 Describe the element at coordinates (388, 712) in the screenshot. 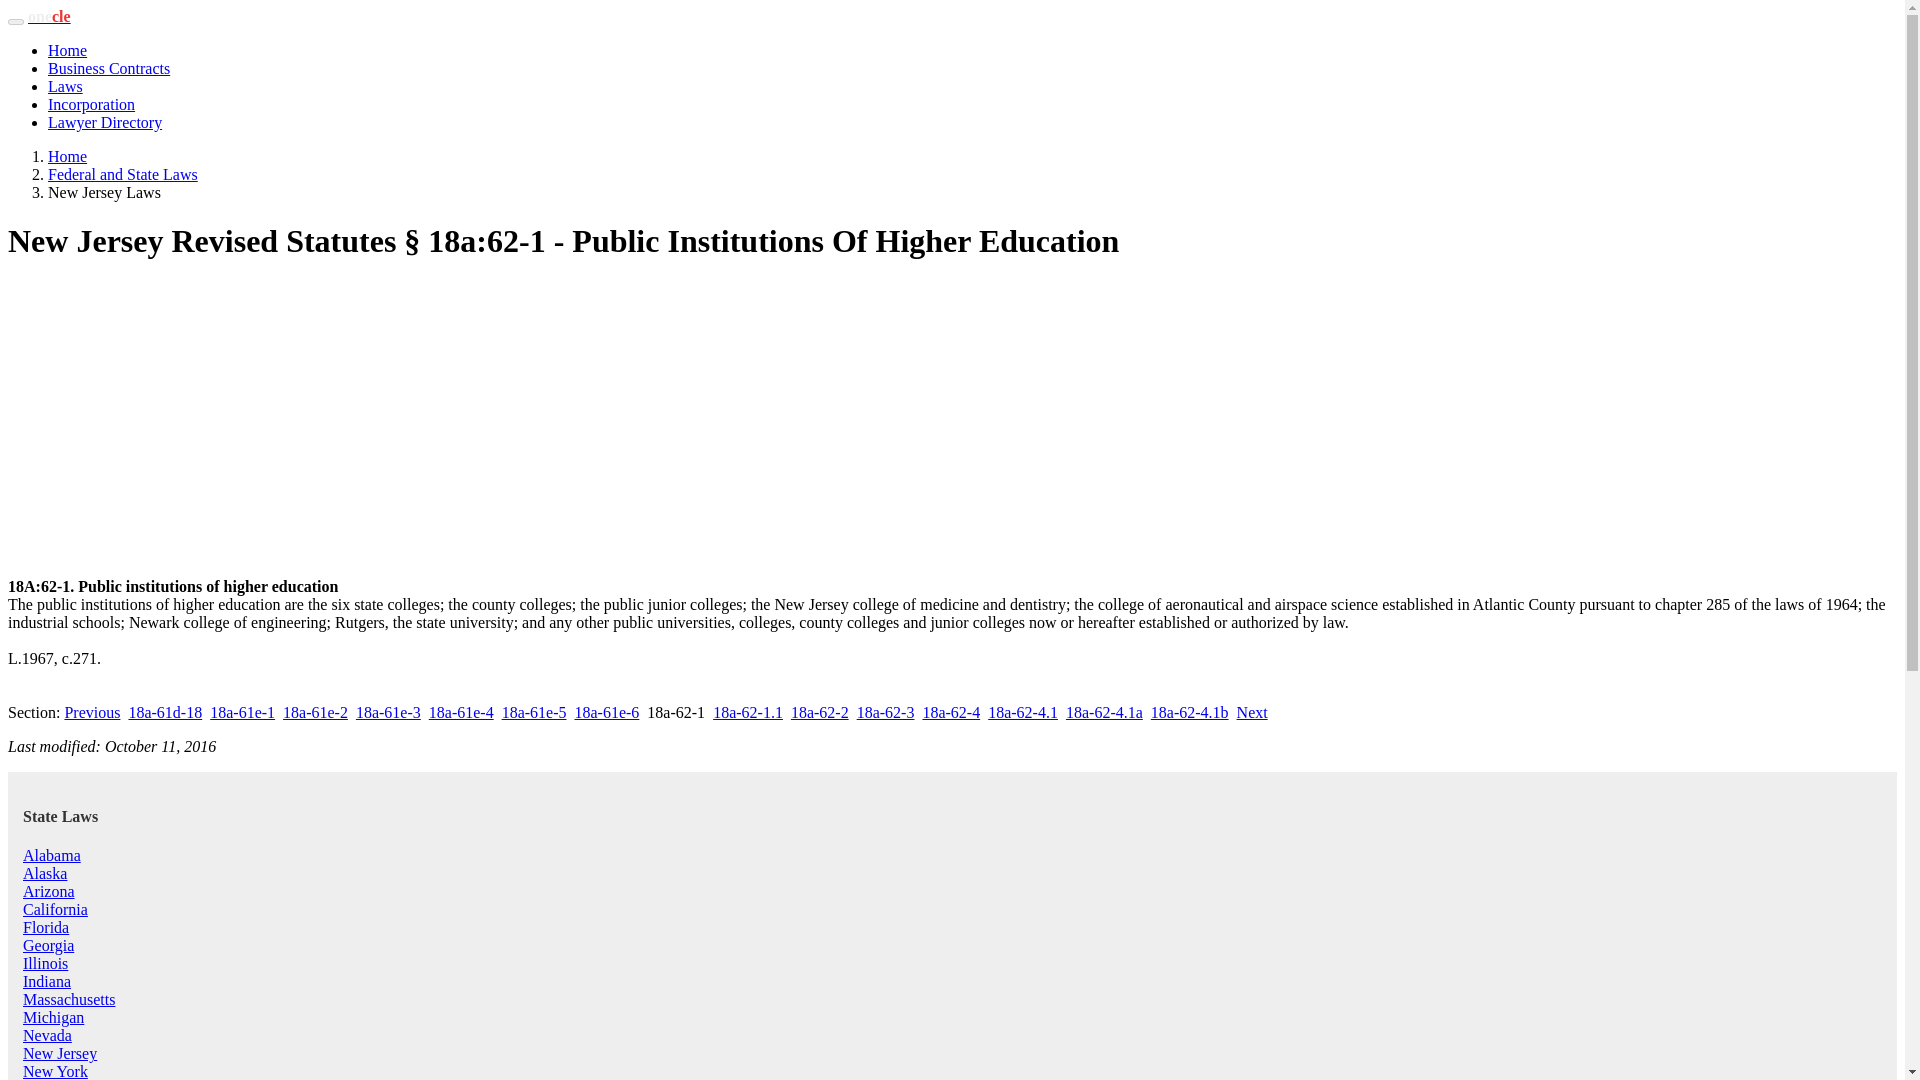

I see `18a-61e-3` at that location.